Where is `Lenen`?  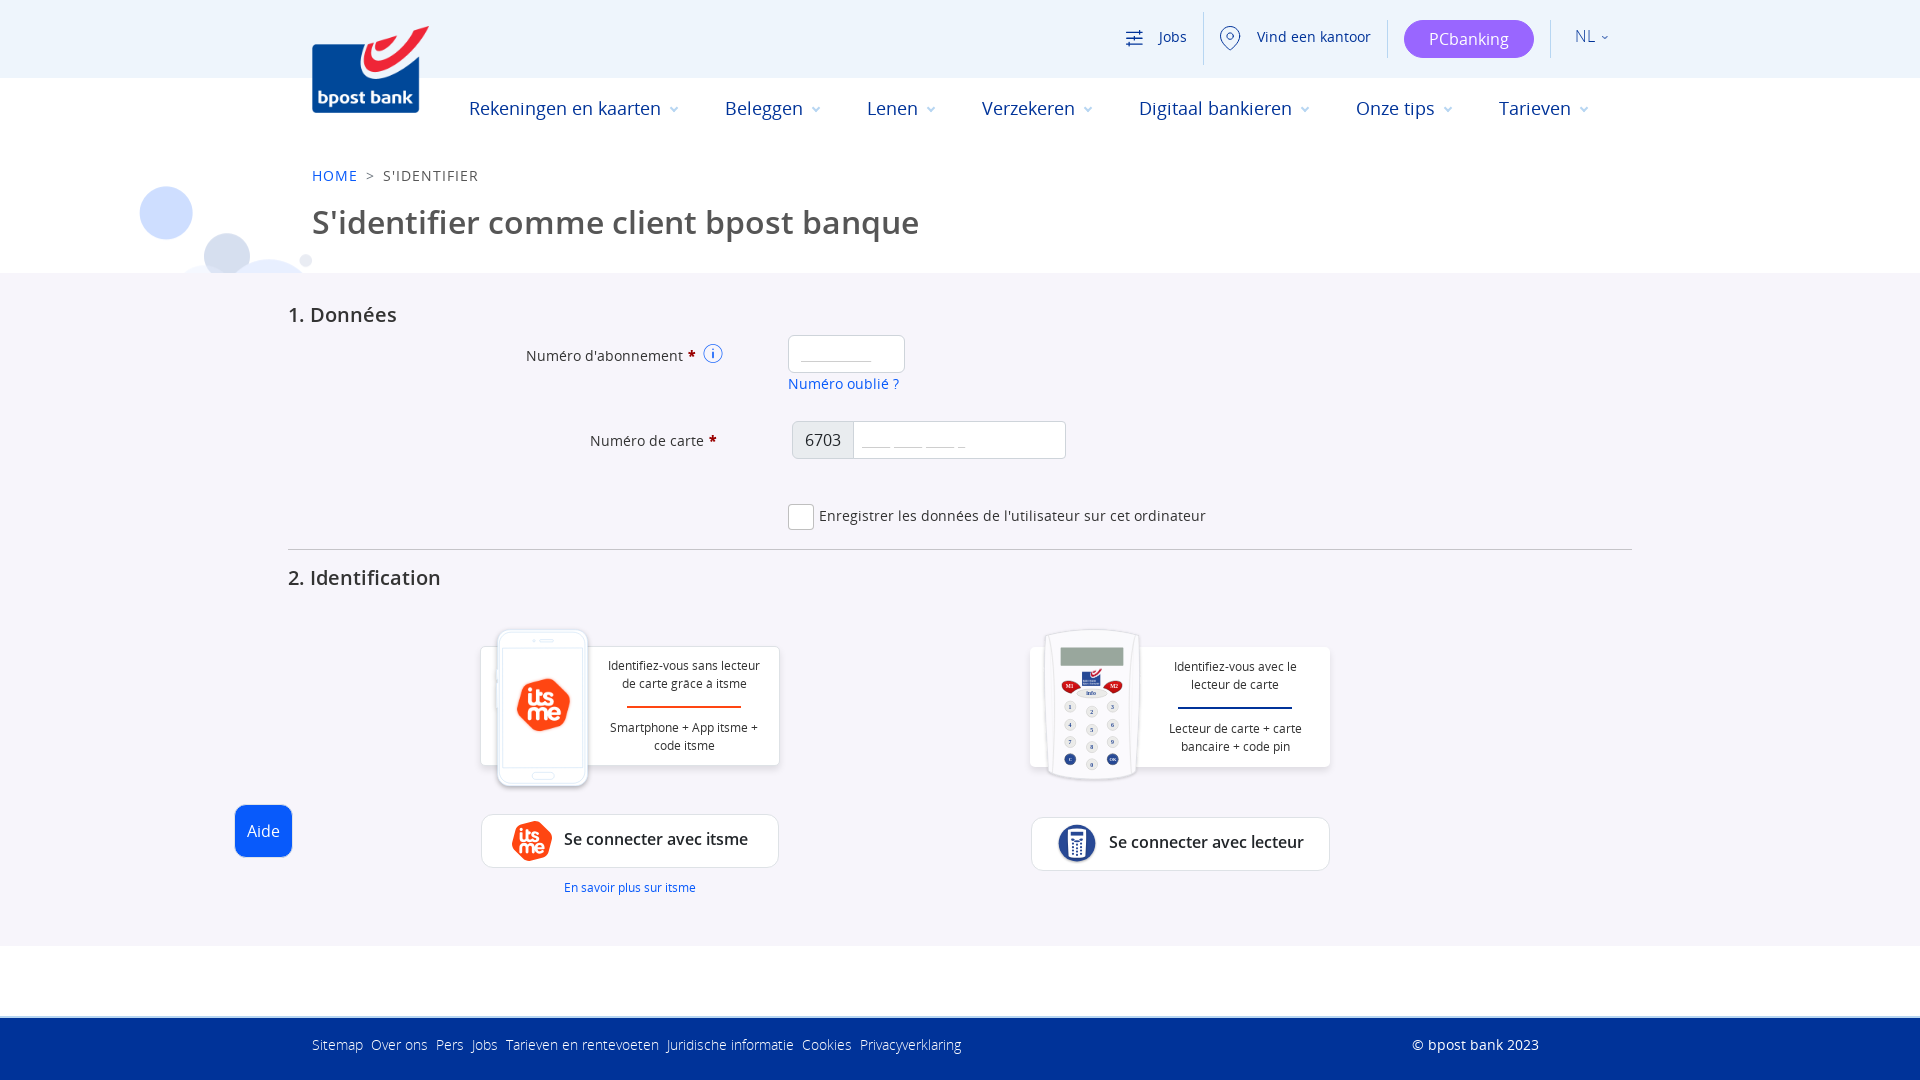 Lenen is located at coordinates (900, 108).